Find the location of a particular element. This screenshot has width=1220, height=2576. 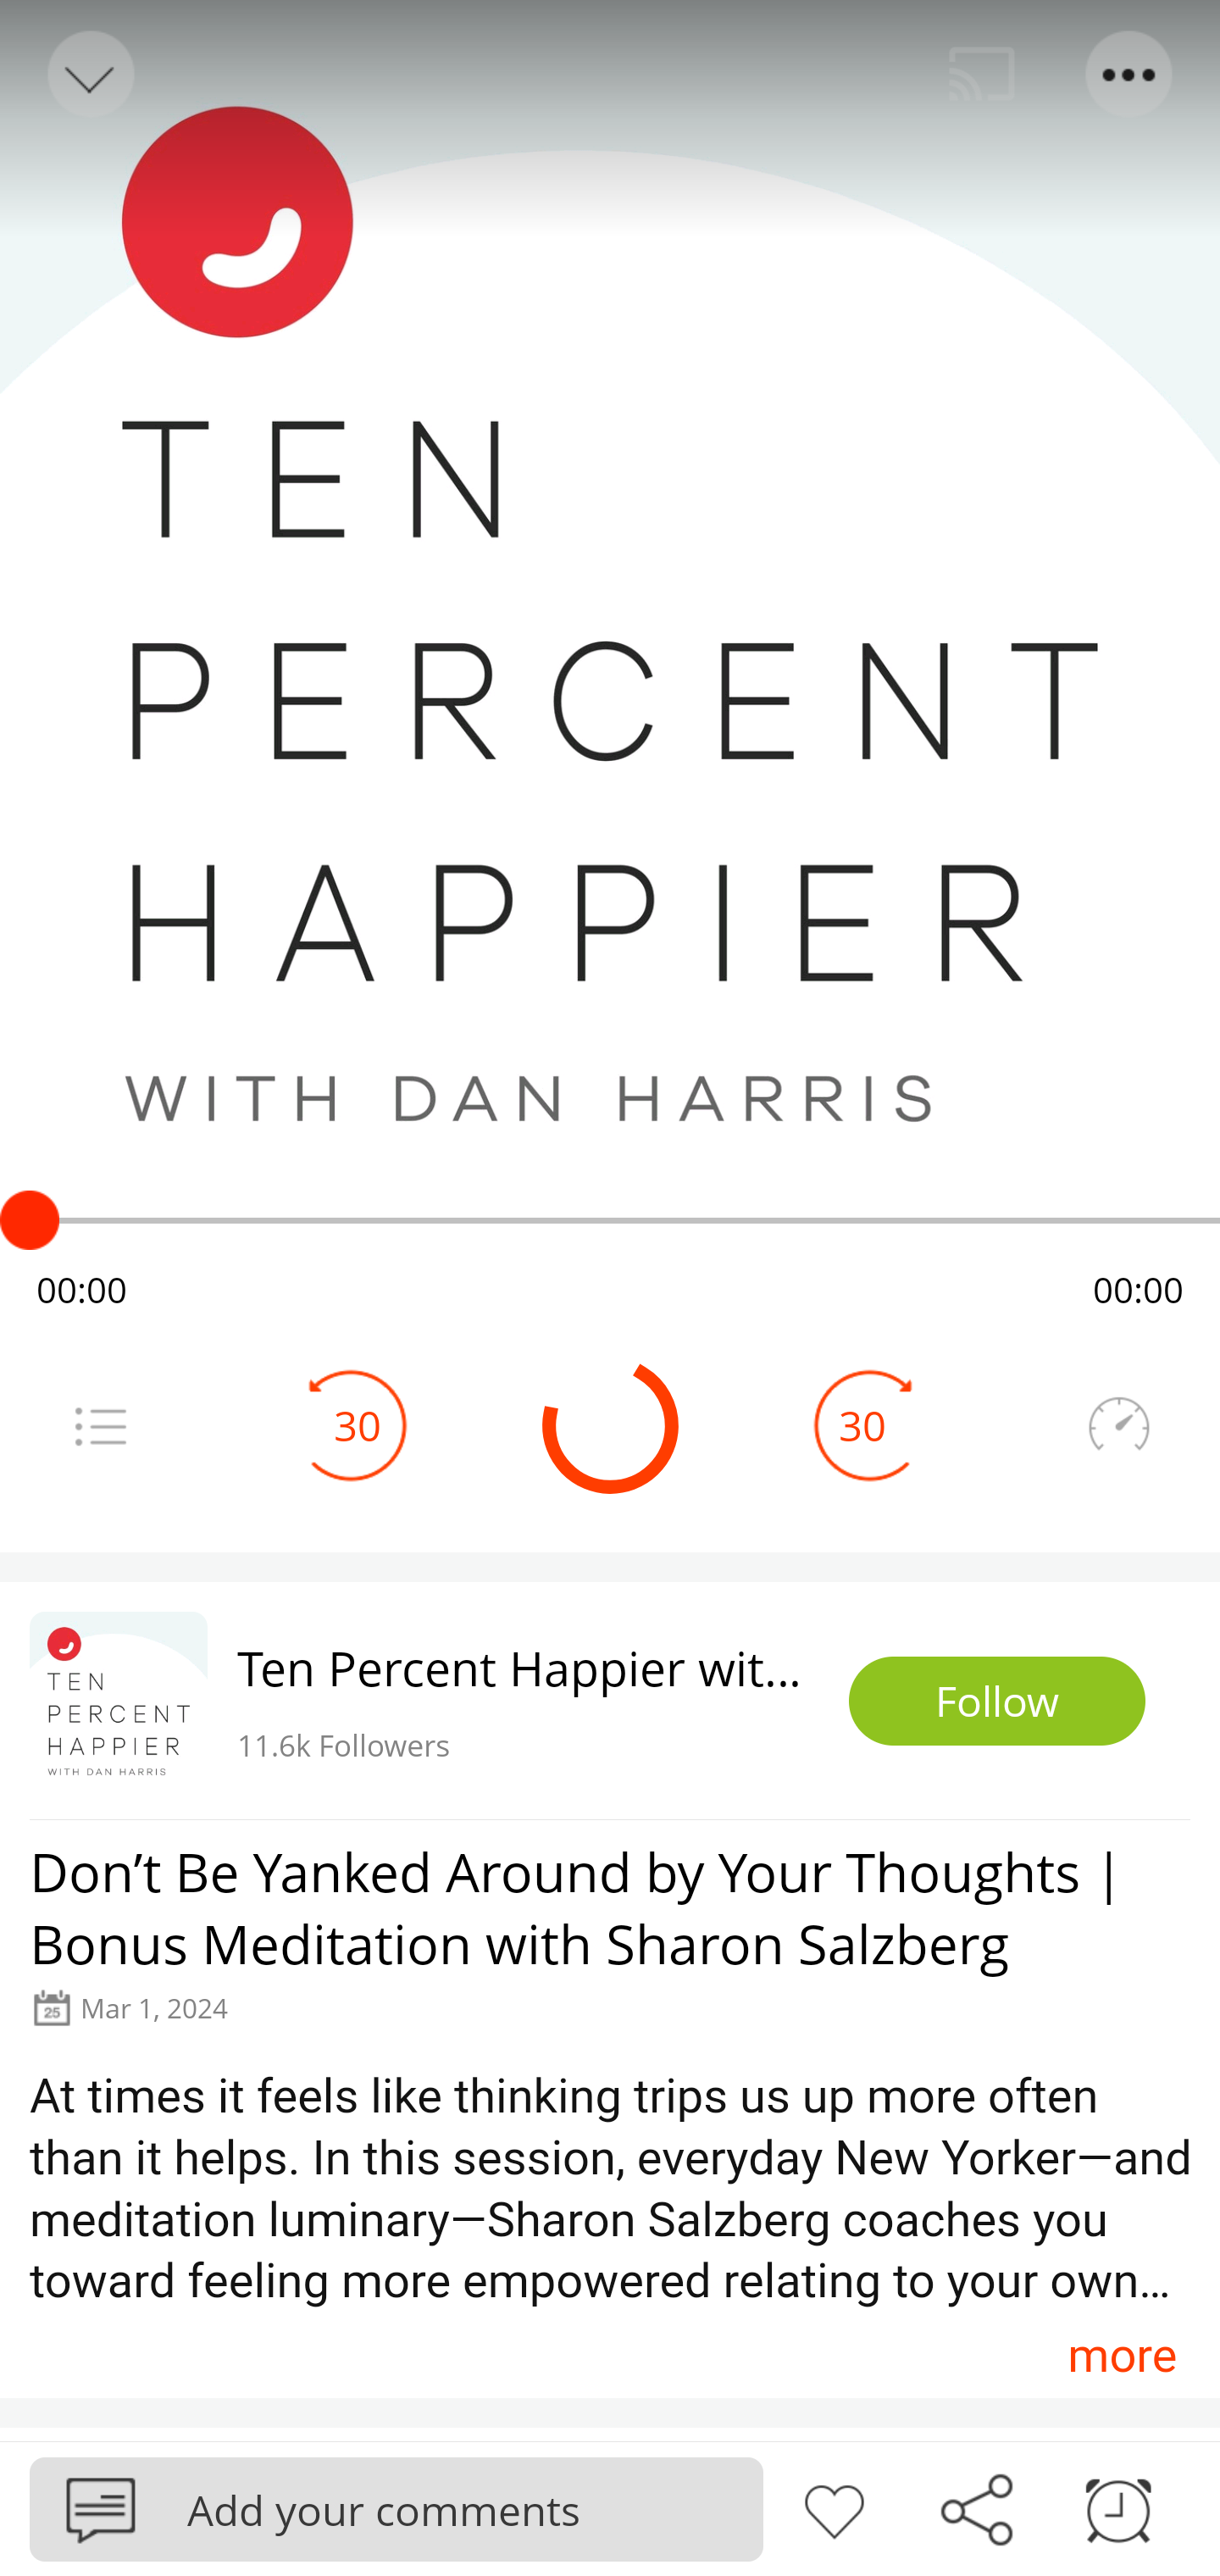

Sleep timer is located at coordinates (1118, 2507).